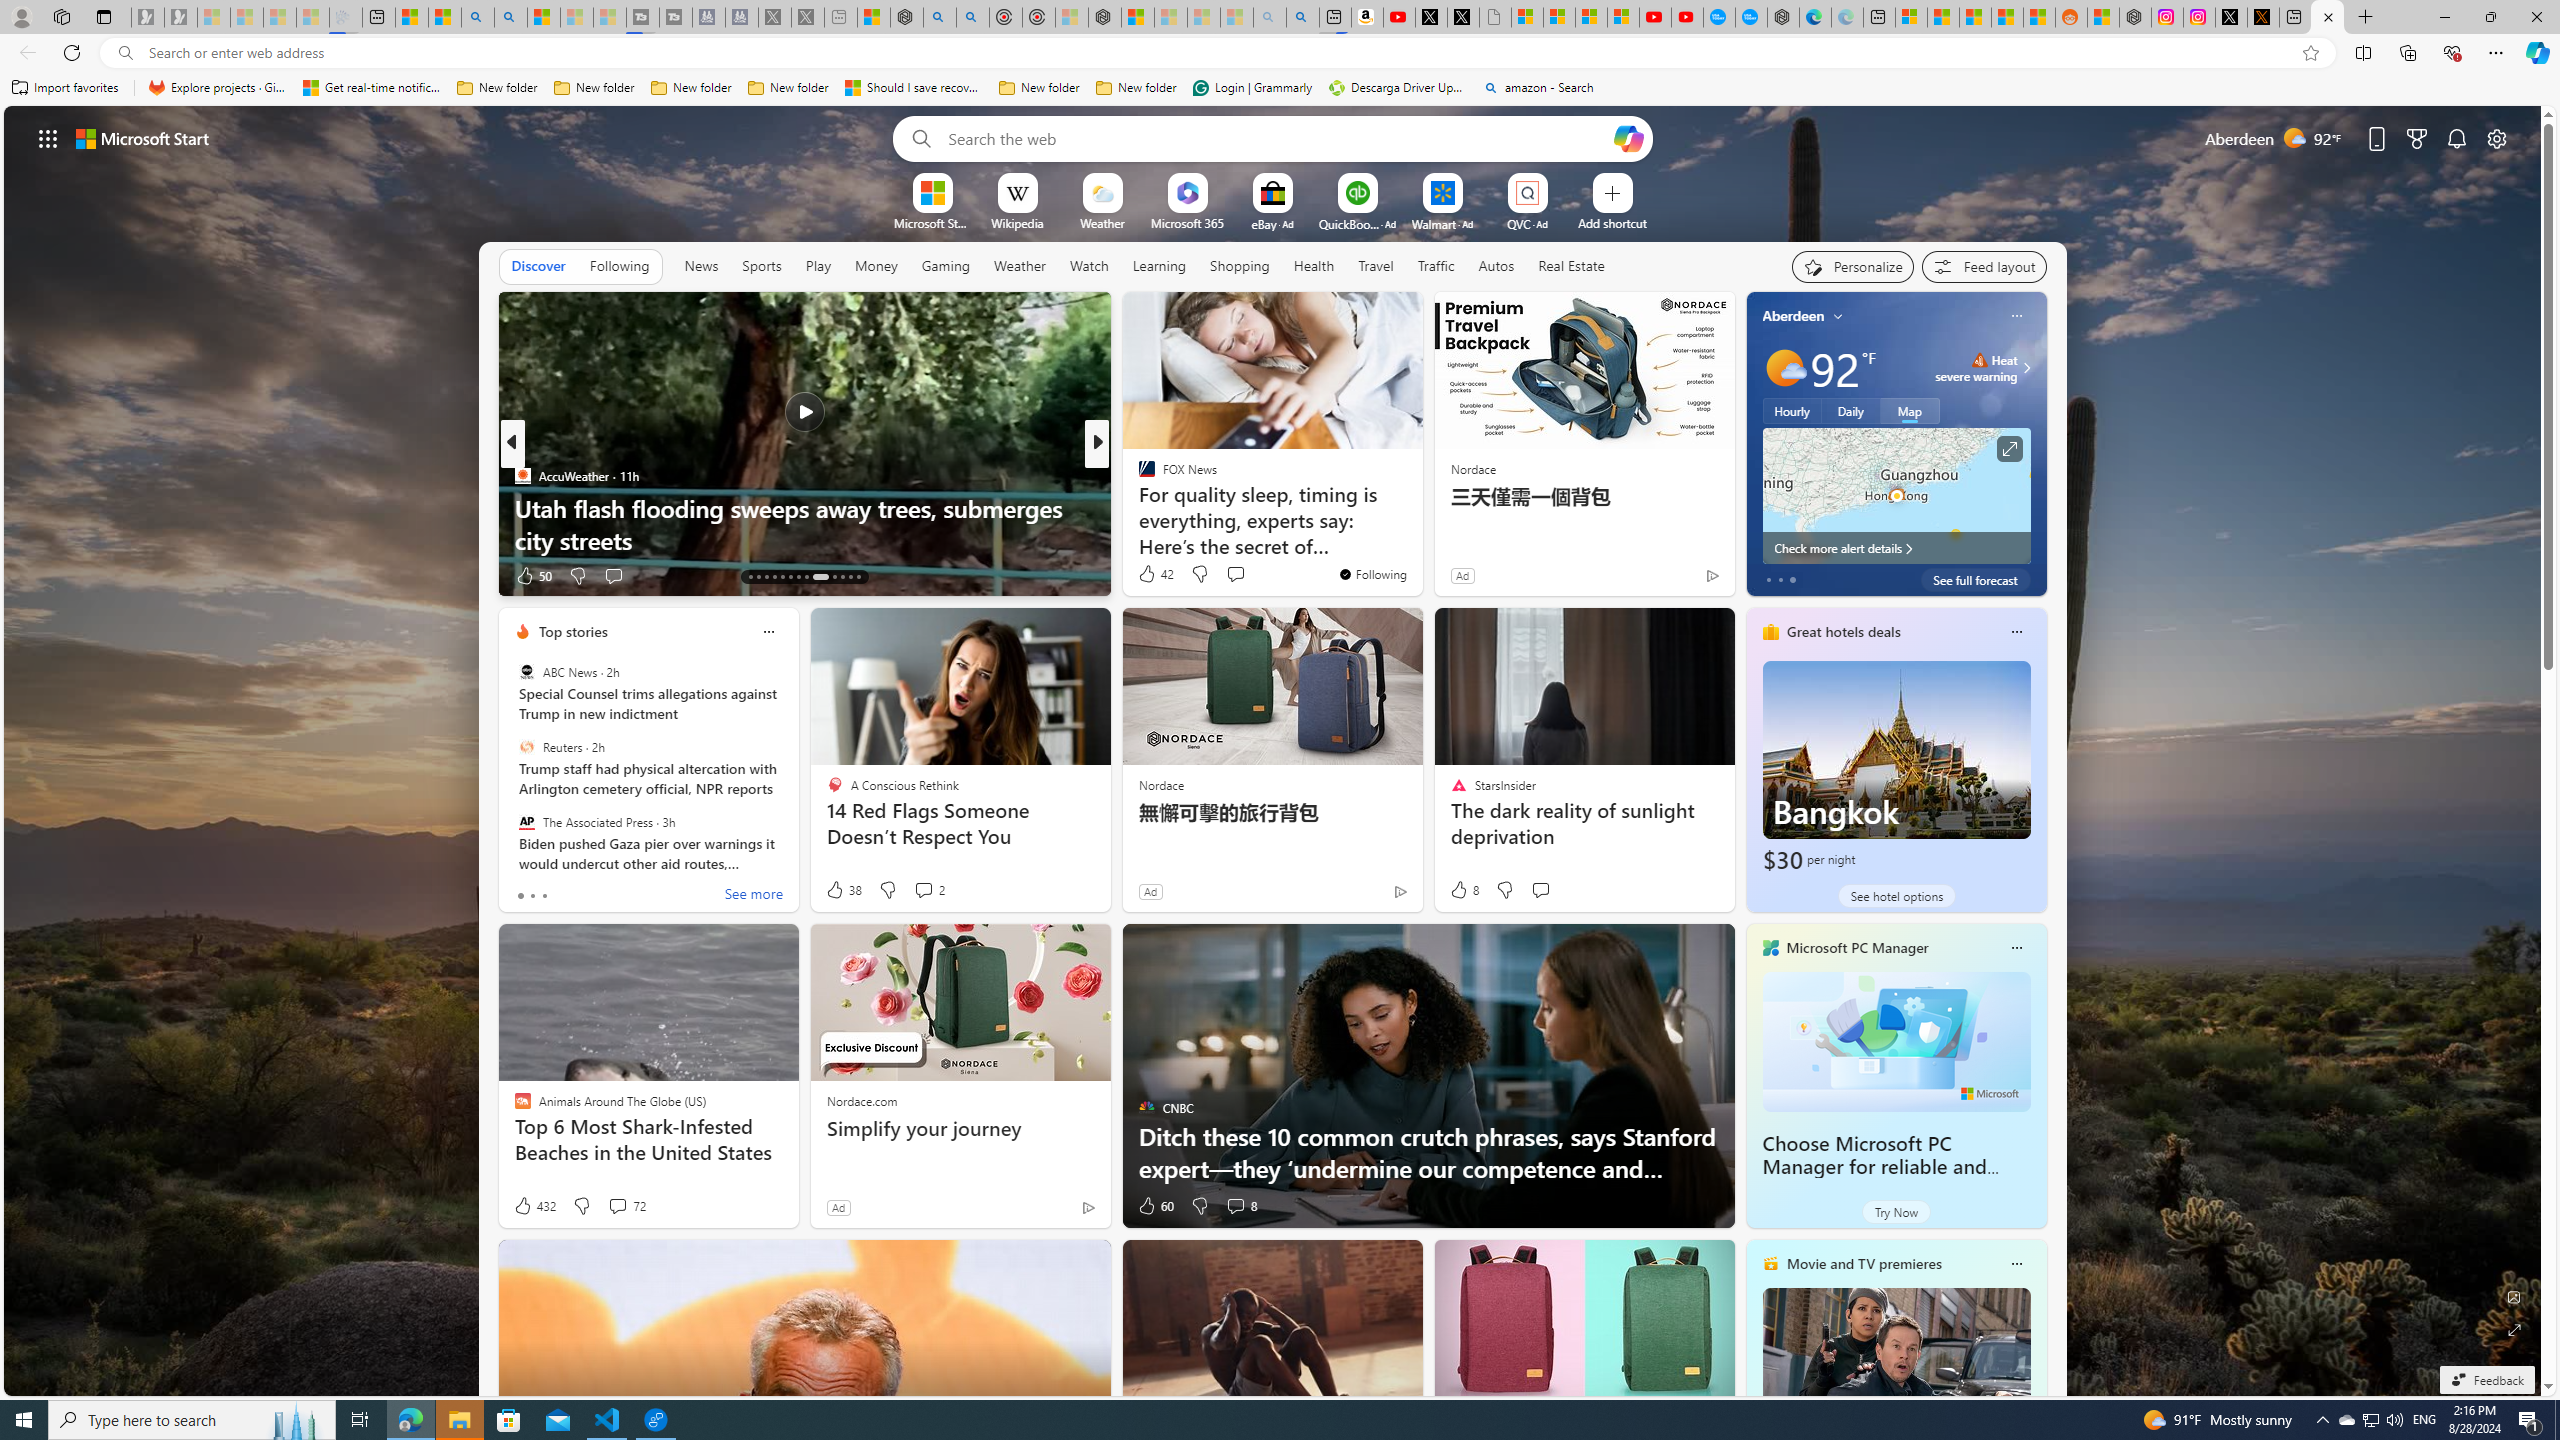 The height and width of the screenshot is (1440, 2560). What do you see at coordinates (761, 265) in the screenshot?
I see `Sports` at bounding box center [761, 265].